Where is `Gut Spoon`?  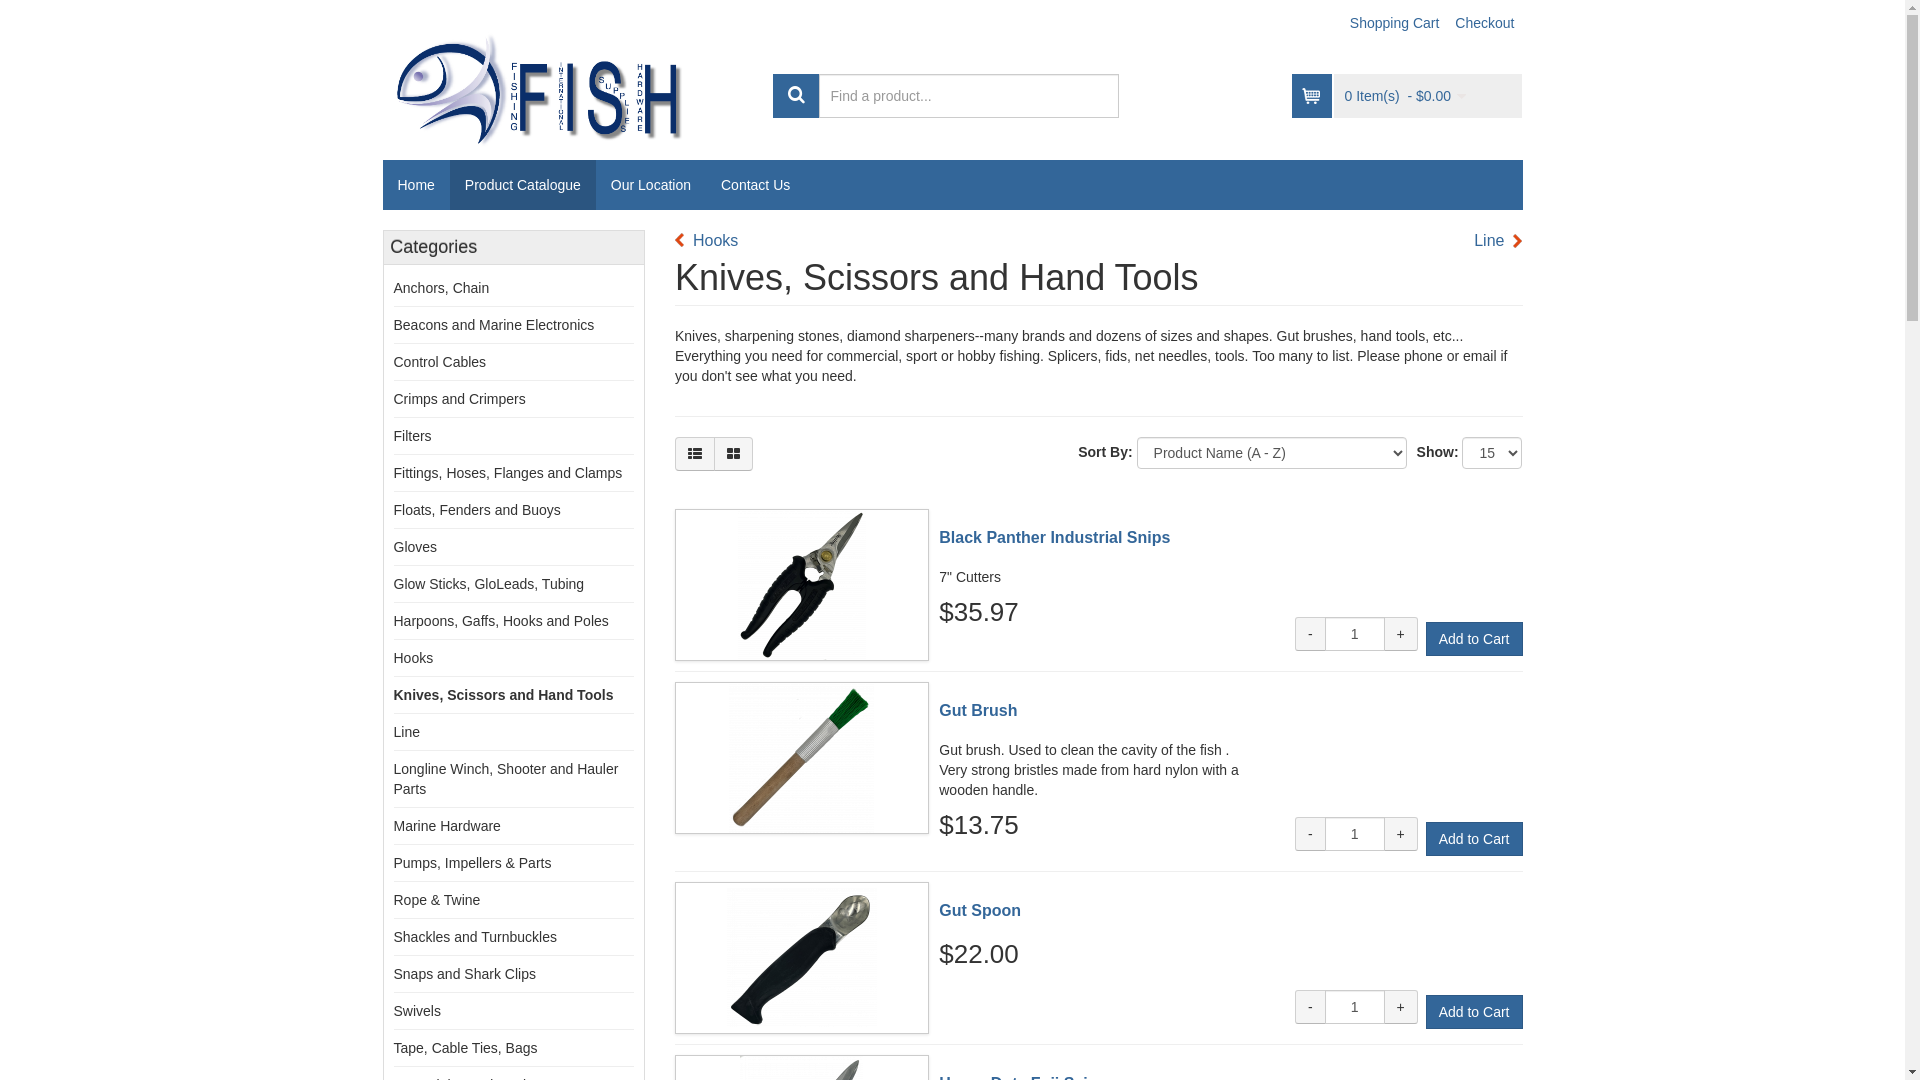
Gut Spoon is located at coordinates (980, 910).